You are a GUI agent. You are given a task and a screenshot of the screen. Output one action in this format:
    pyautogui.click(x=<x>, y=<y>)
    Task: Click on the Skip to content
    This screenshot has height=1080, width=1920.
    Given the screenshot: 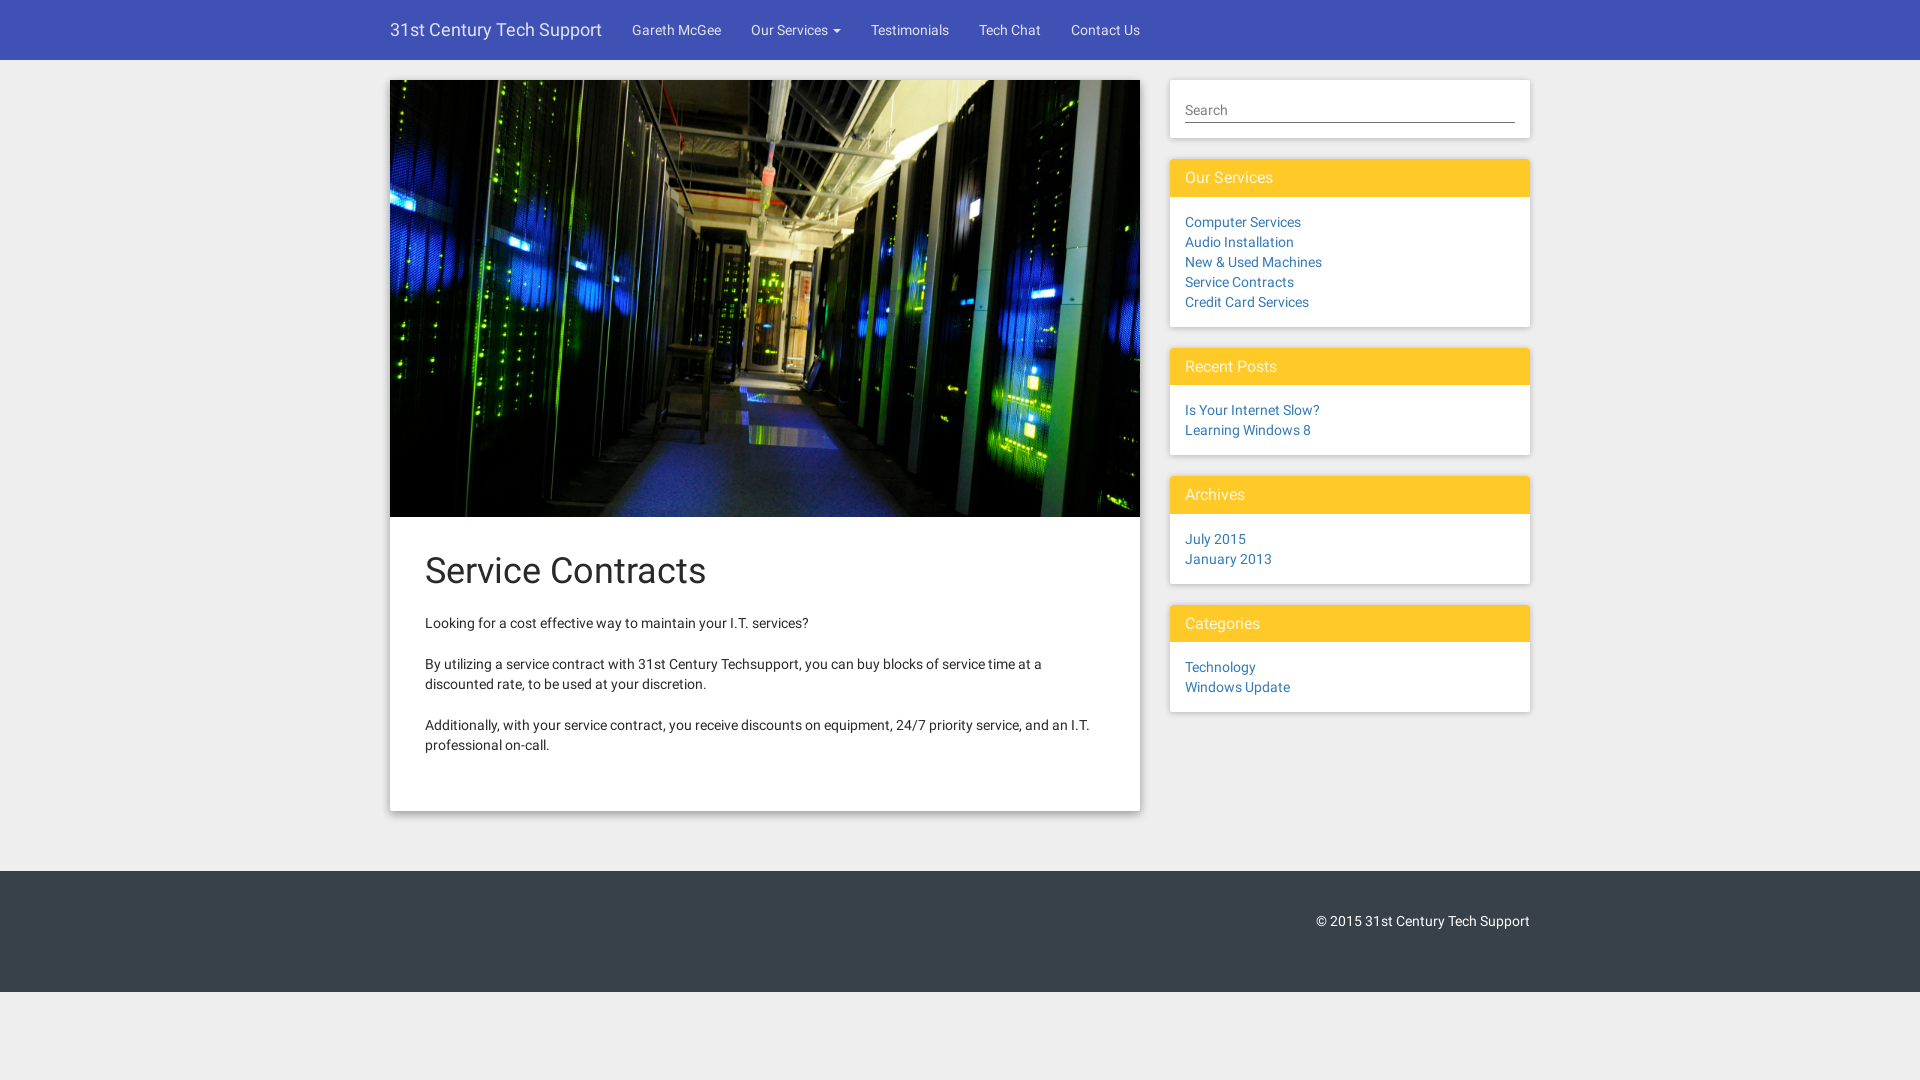 What is the action you would take?
    pyautogui.click(x=0, y=0)
    